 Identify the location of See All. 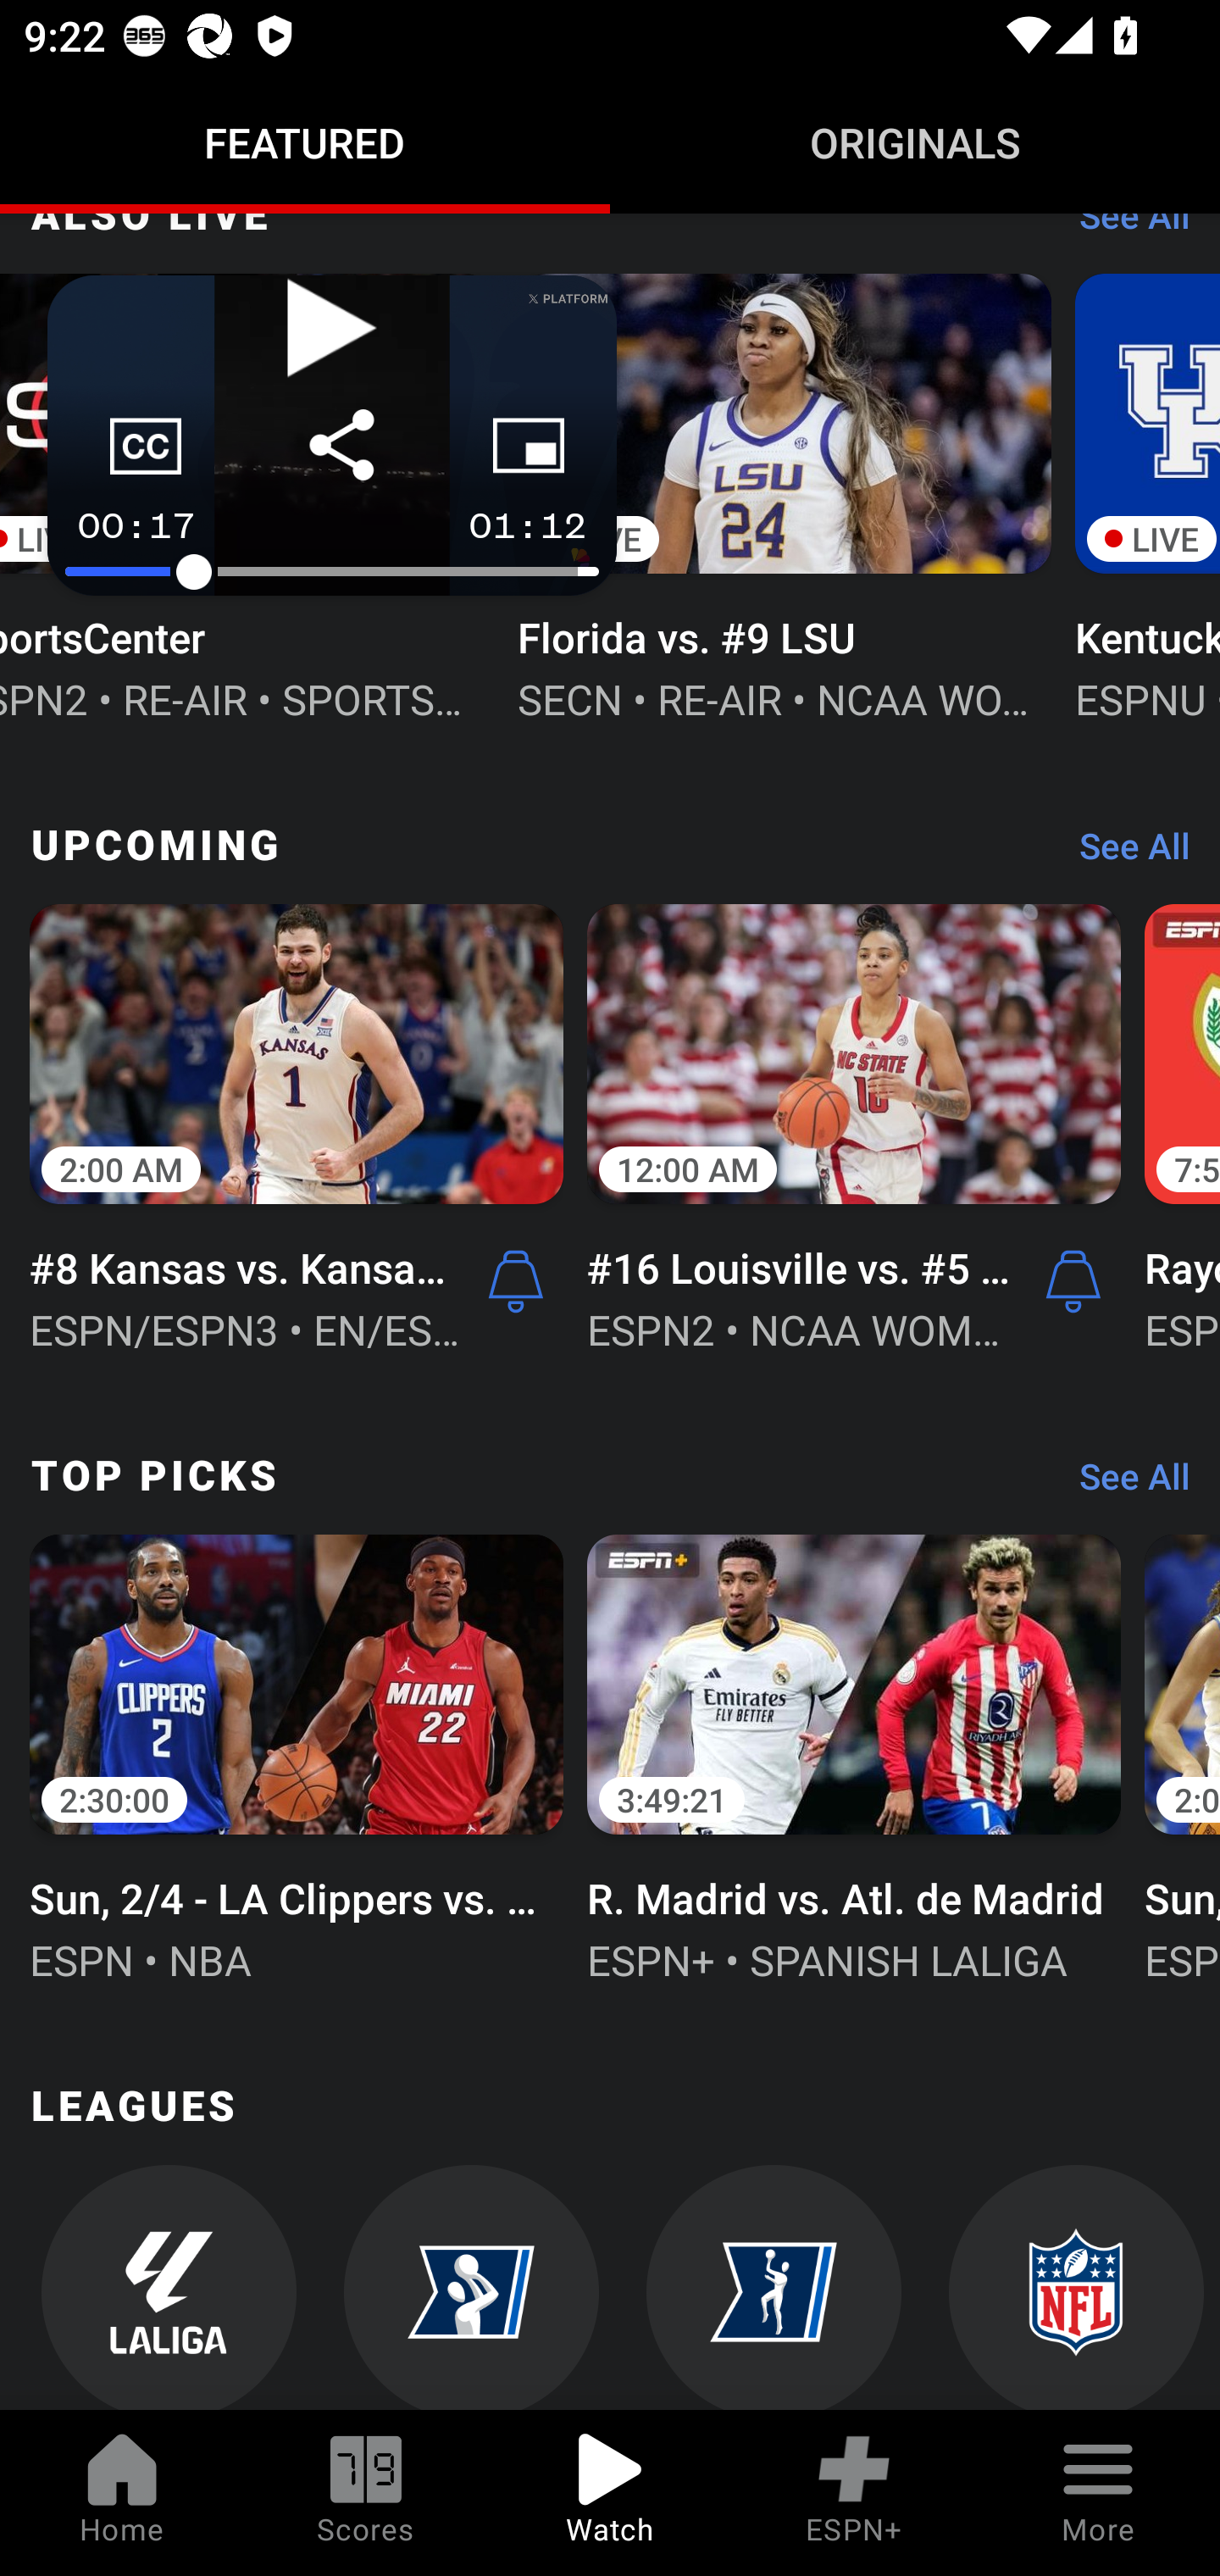
(1123, 853).